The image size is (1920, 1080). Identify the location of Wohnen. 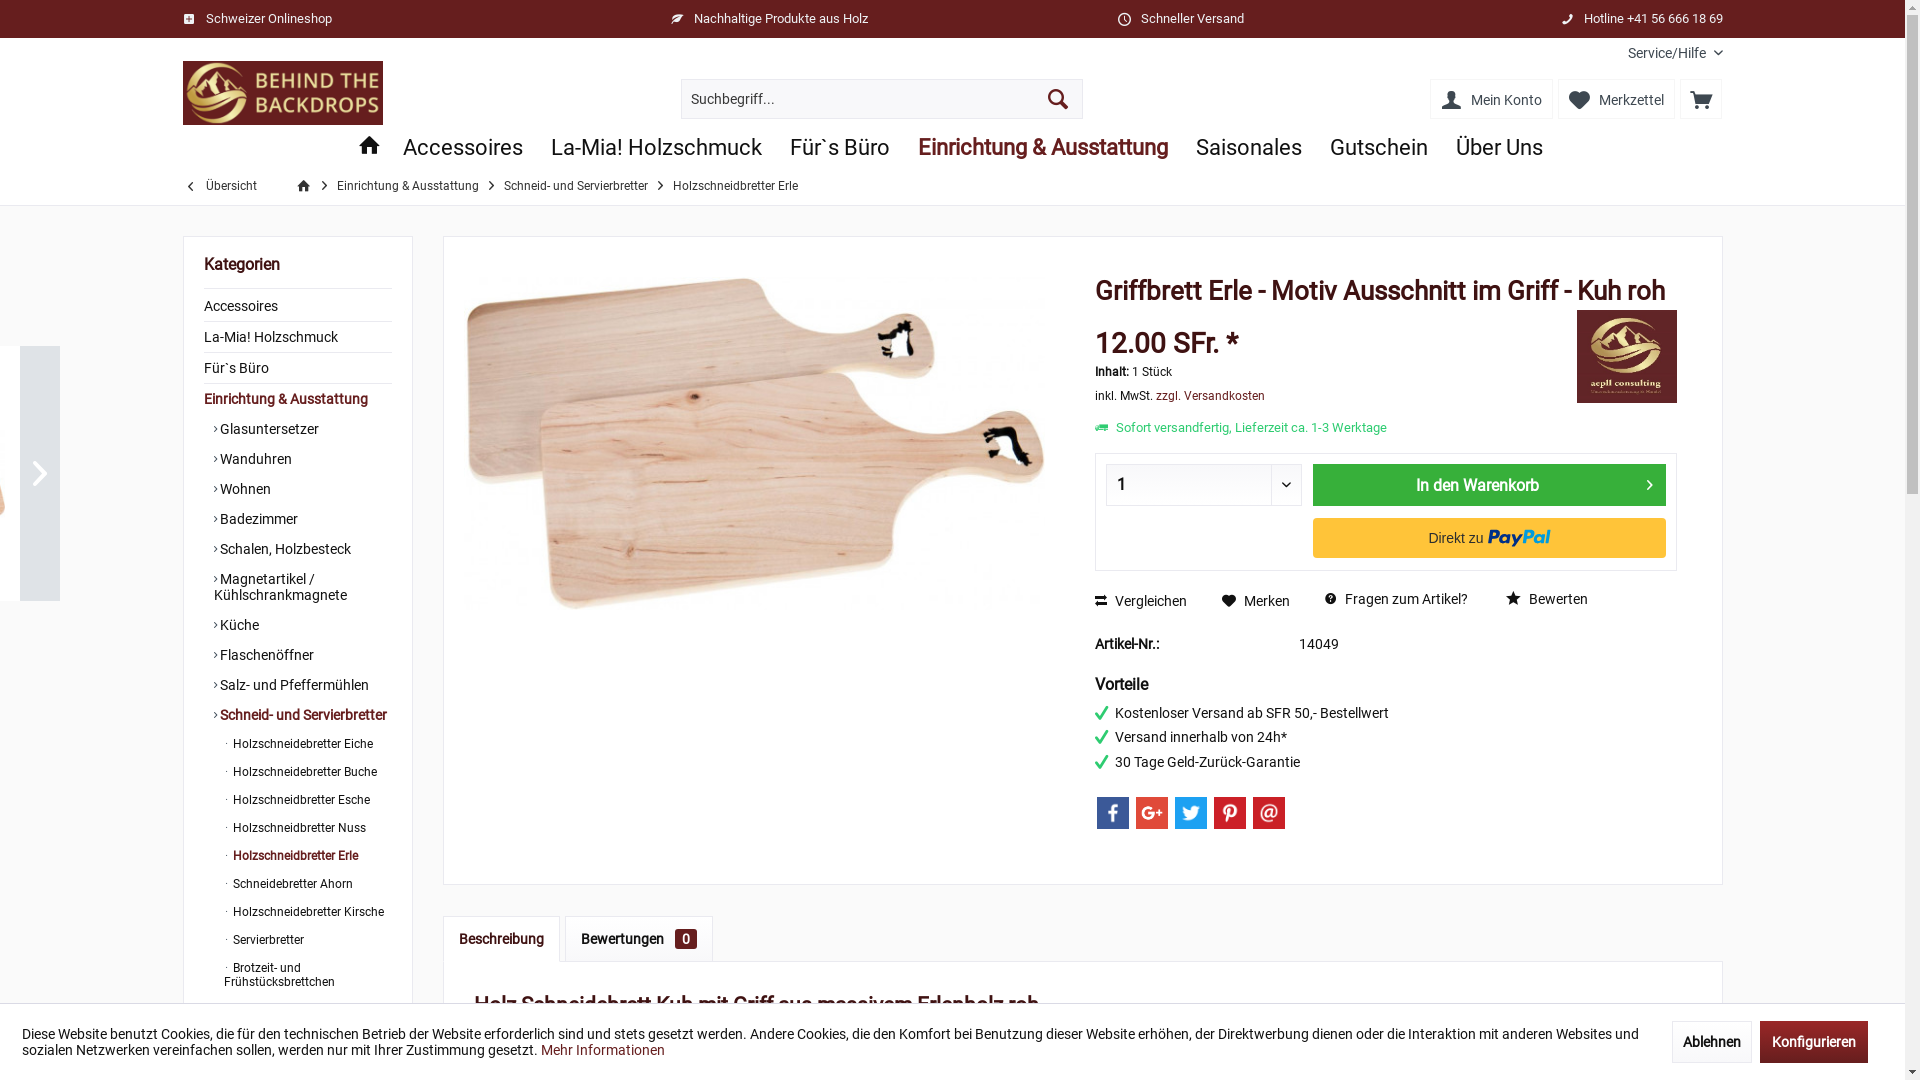
(303, 489).